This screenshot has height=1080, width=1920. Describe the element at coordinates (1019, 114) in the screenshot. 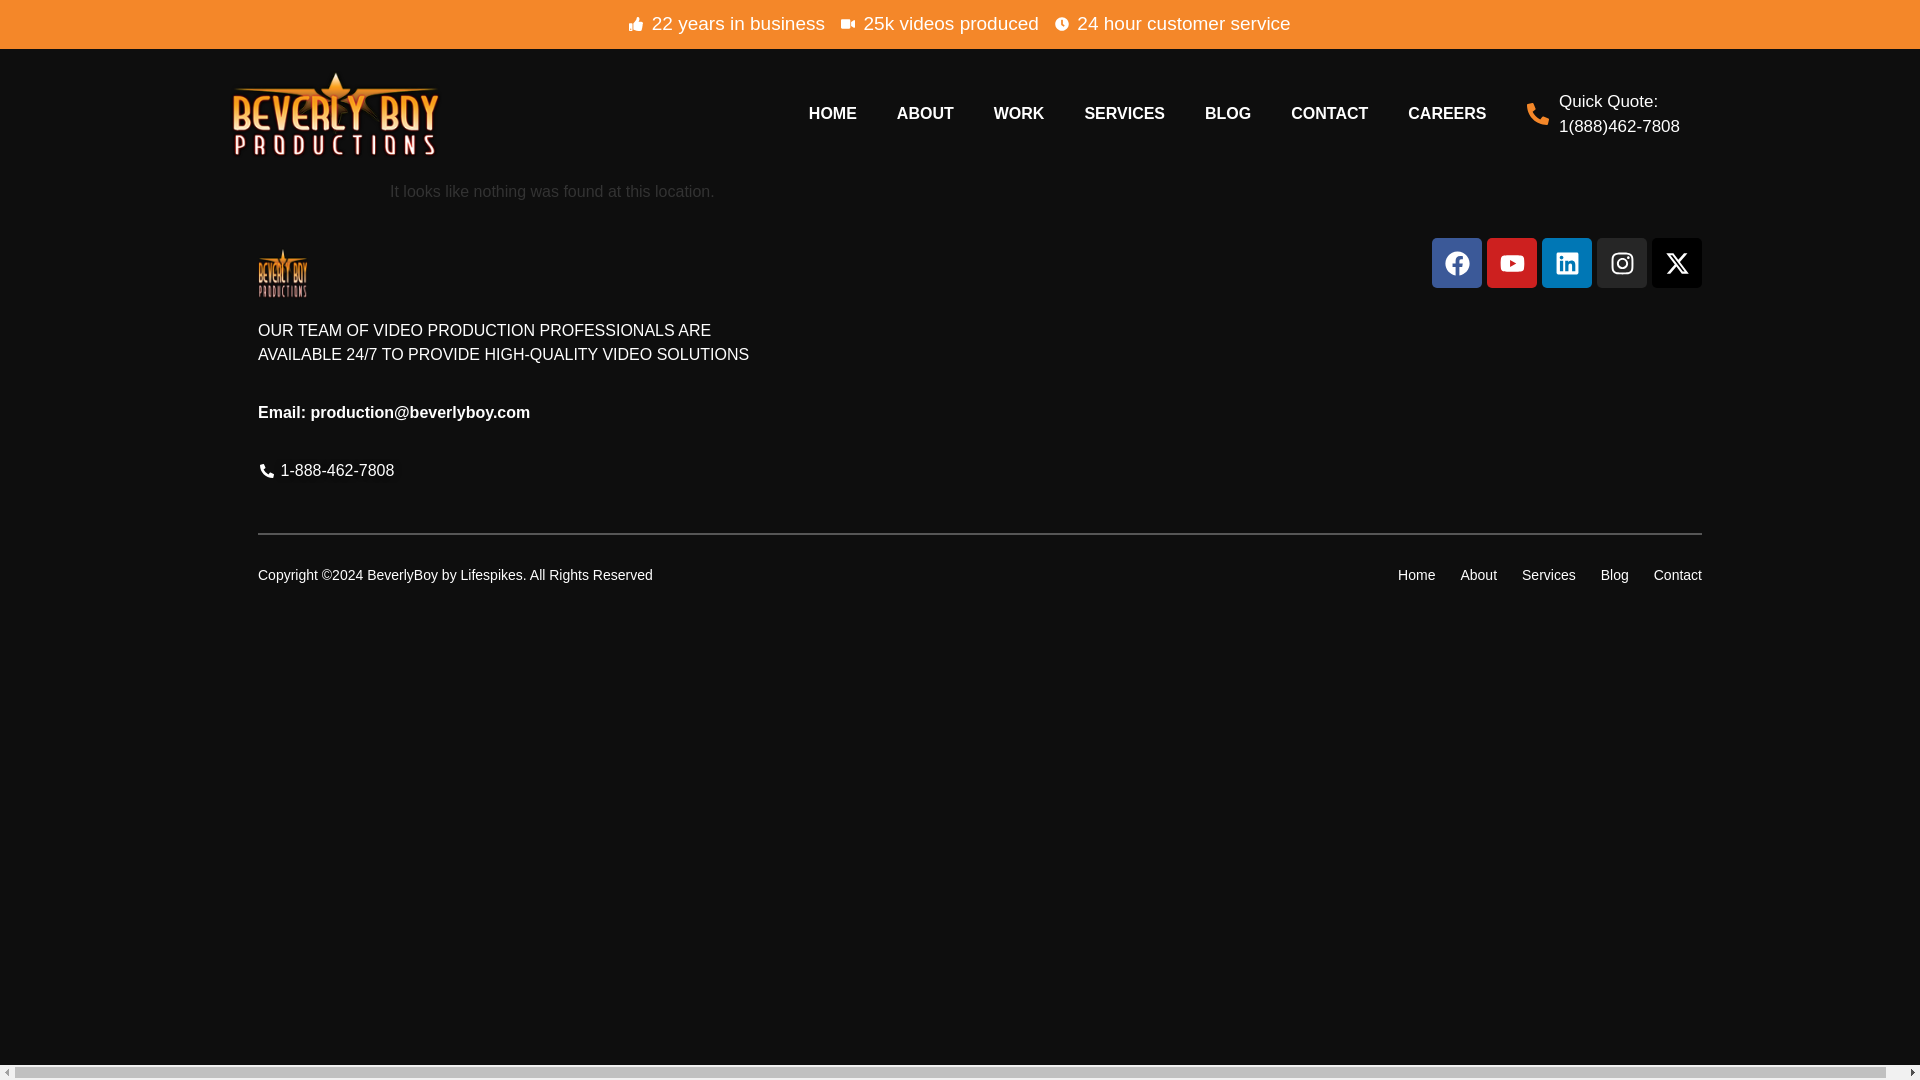

I see `WORK` at that location.